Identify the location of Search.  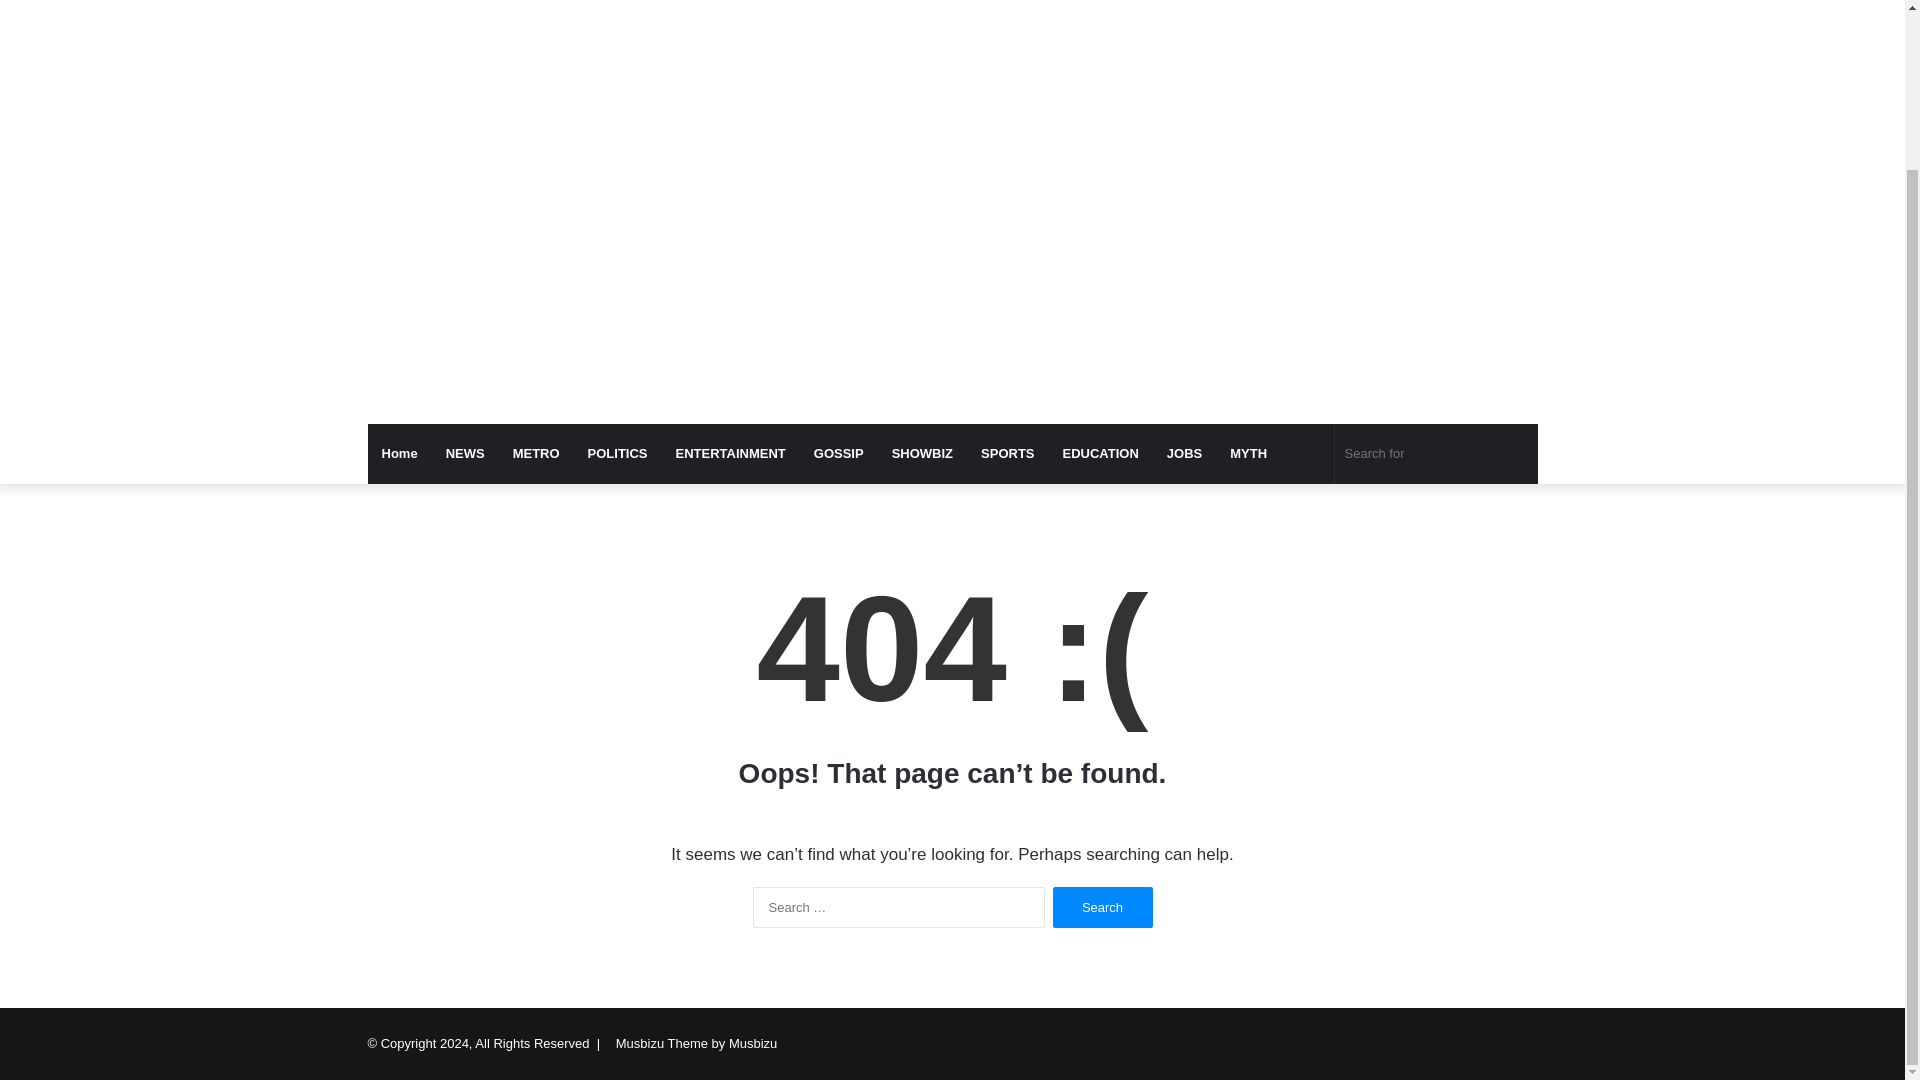
(1102, 906).